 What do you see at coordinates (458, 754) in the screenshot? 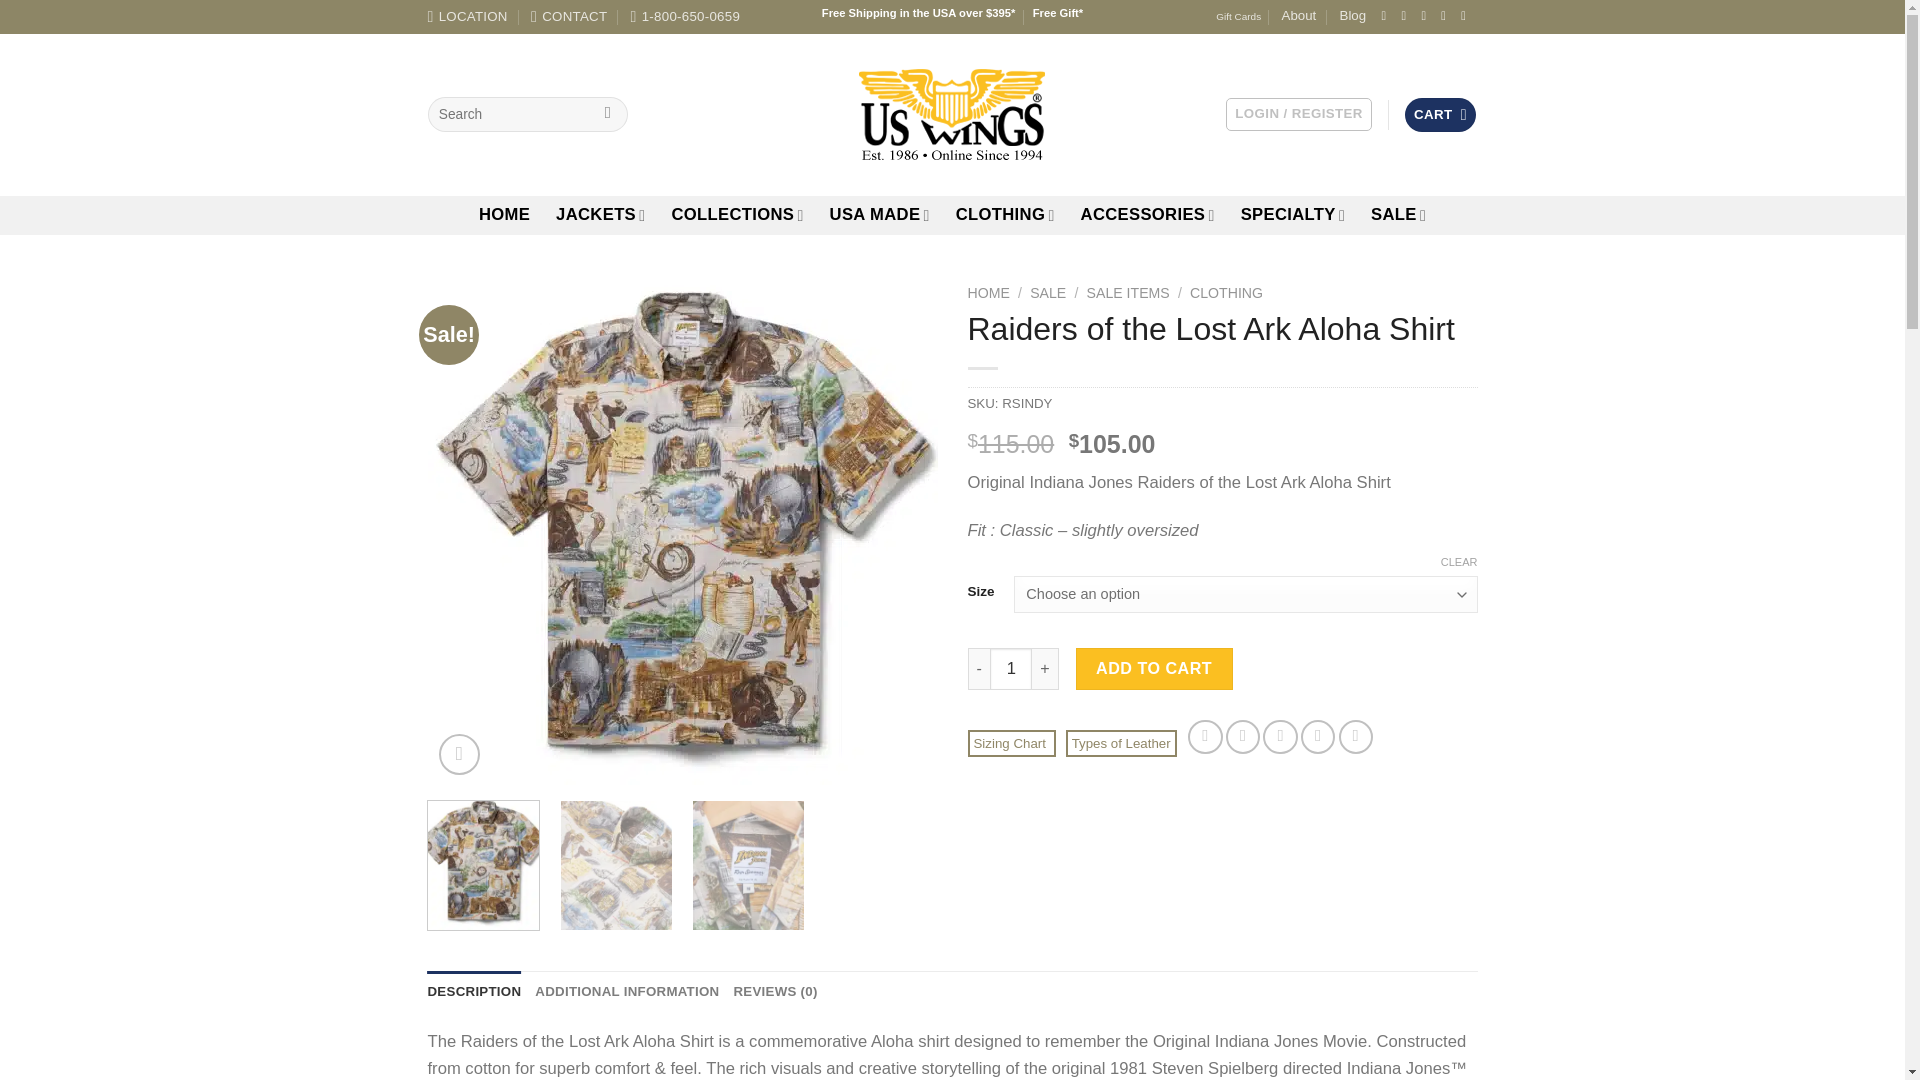
I see `Zoom` at bounding box center [458, 754].